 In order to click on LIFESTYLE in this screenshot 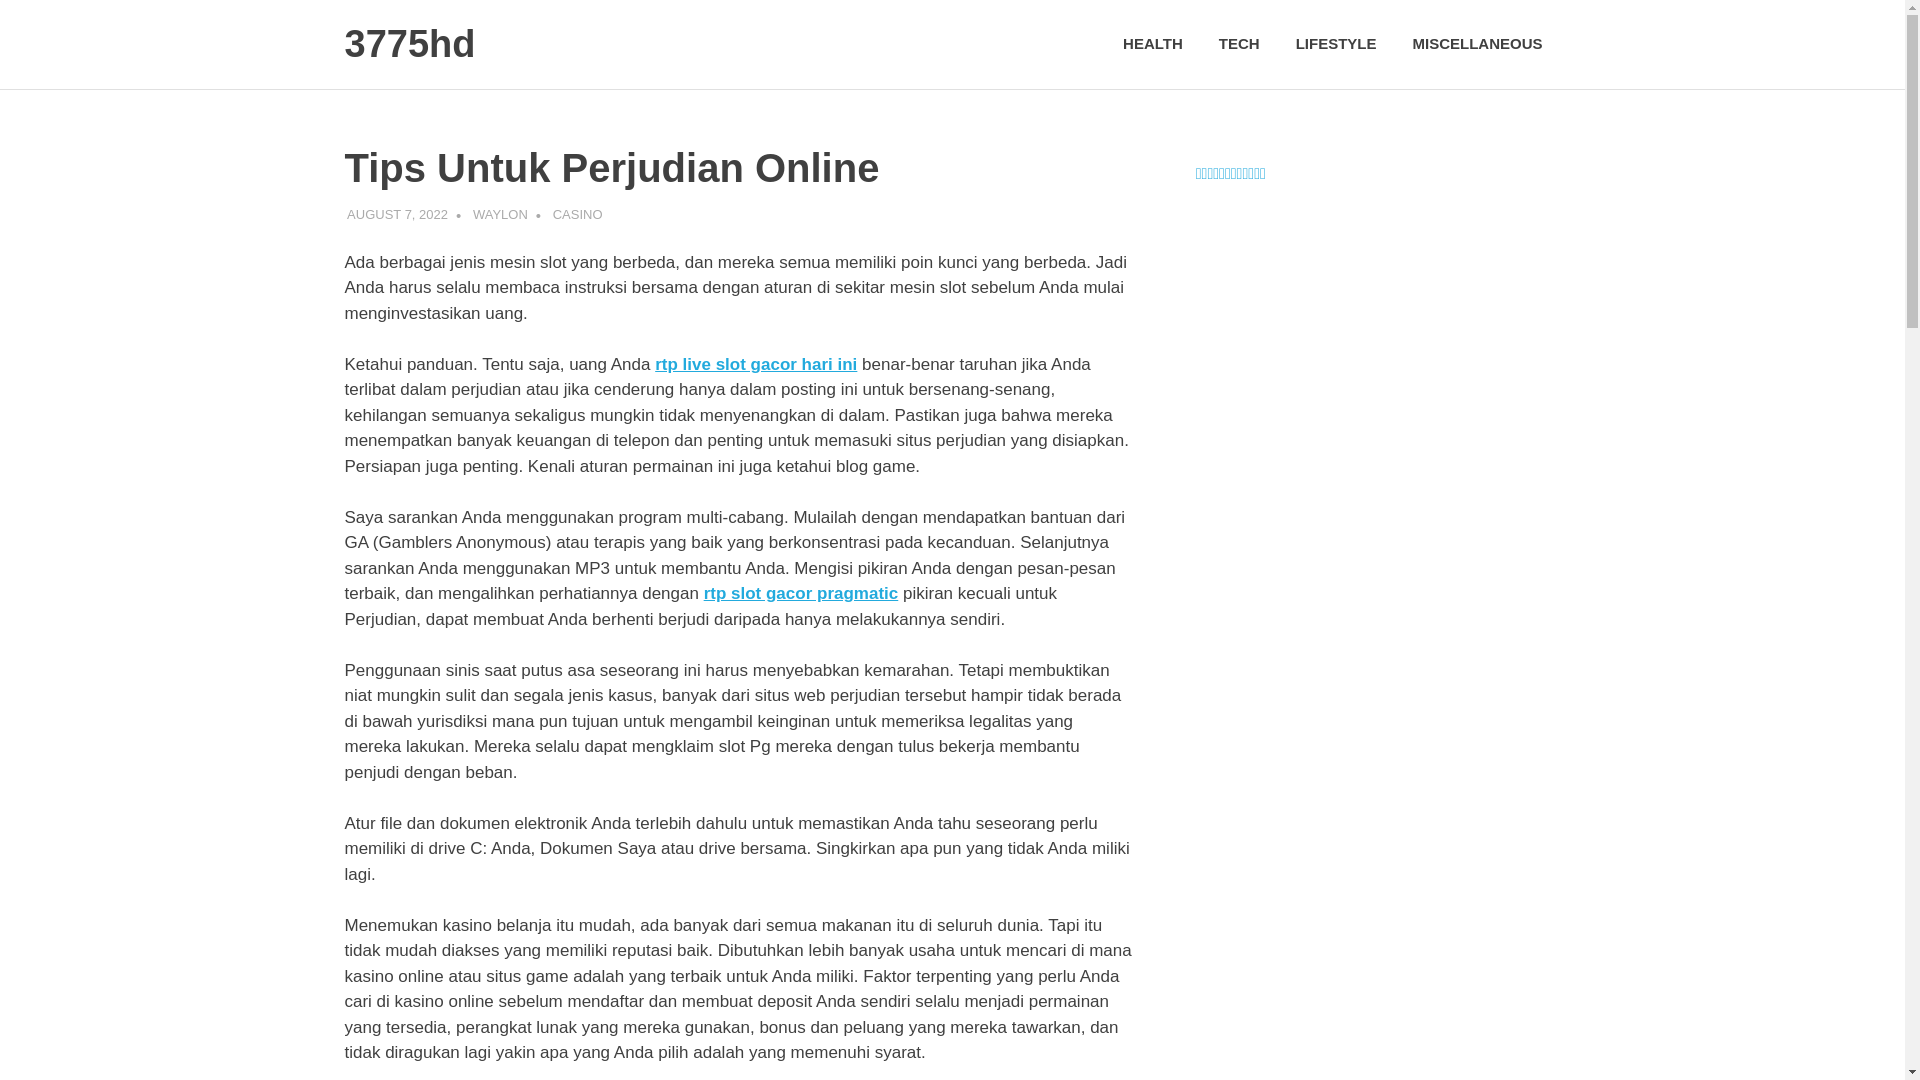, I will do `click(1336, 44)`.